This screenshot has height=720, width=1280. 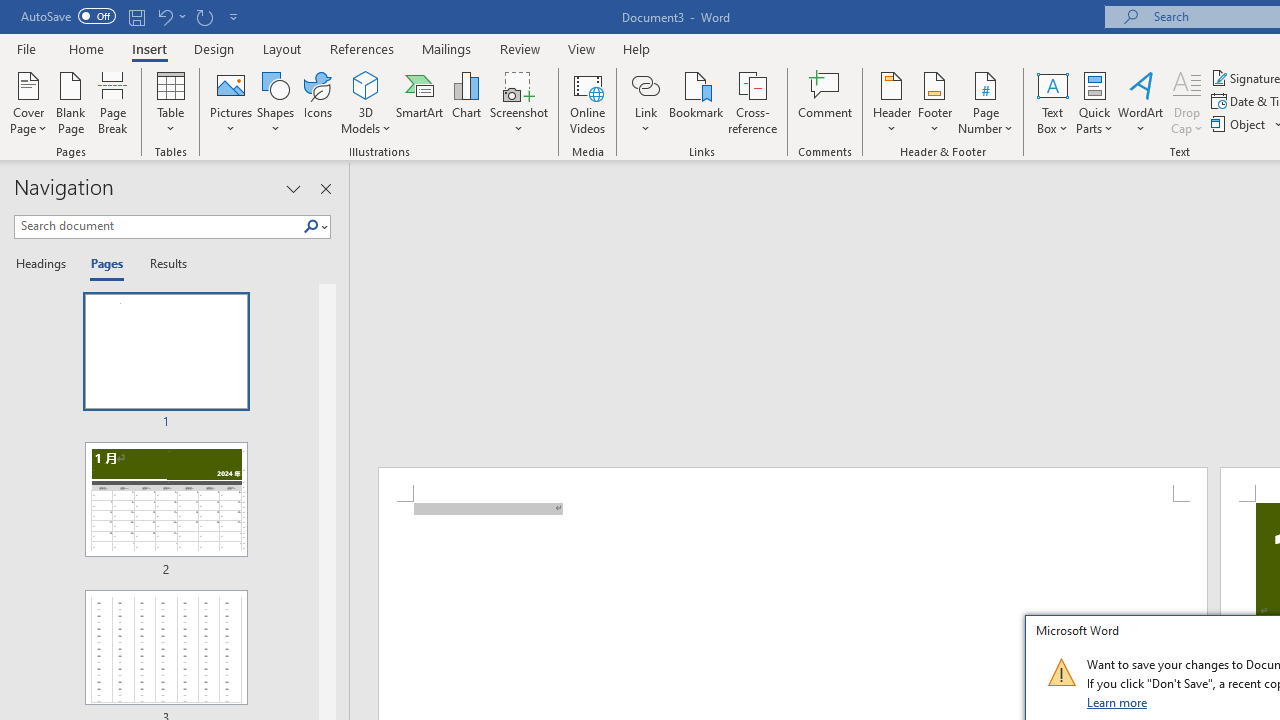 I want to click on WordArt, so click(x=1141, y=102).